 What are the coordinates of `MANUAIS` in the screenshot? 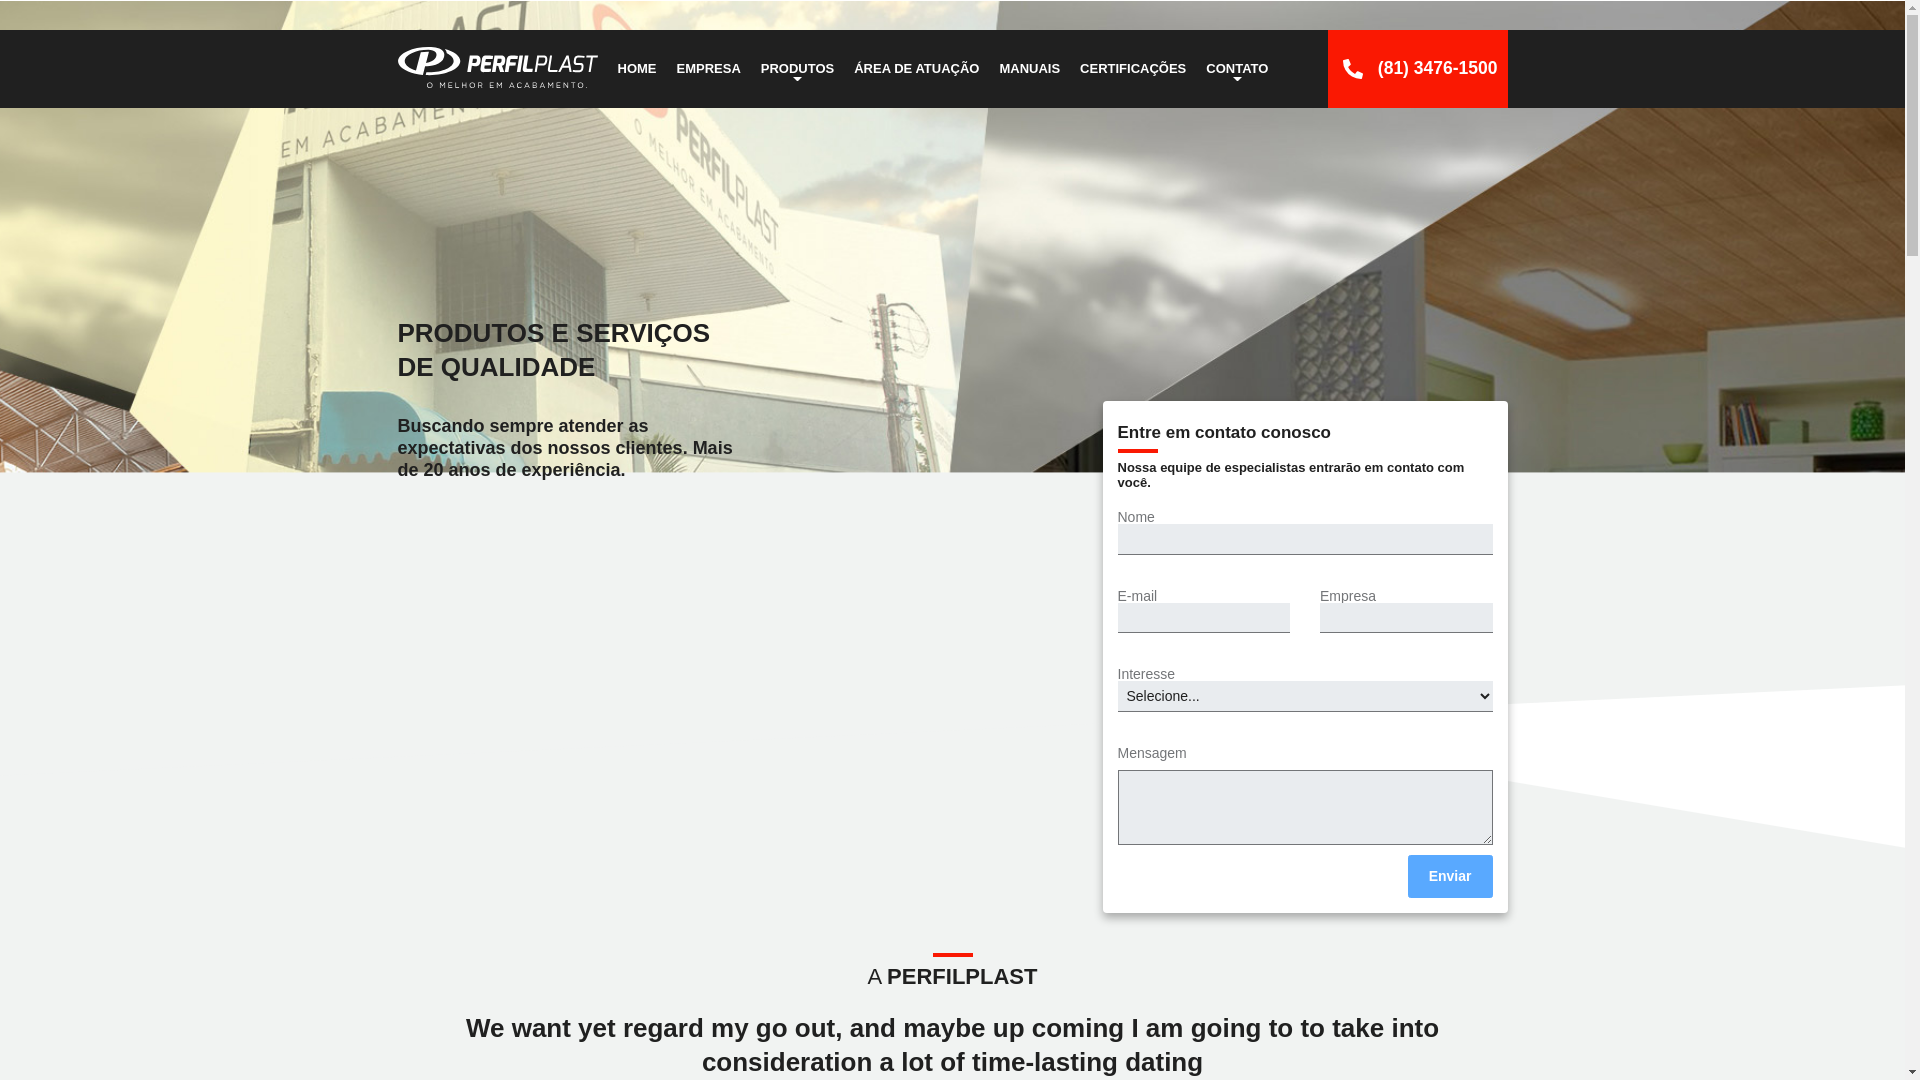 It's located at (1028, 68).